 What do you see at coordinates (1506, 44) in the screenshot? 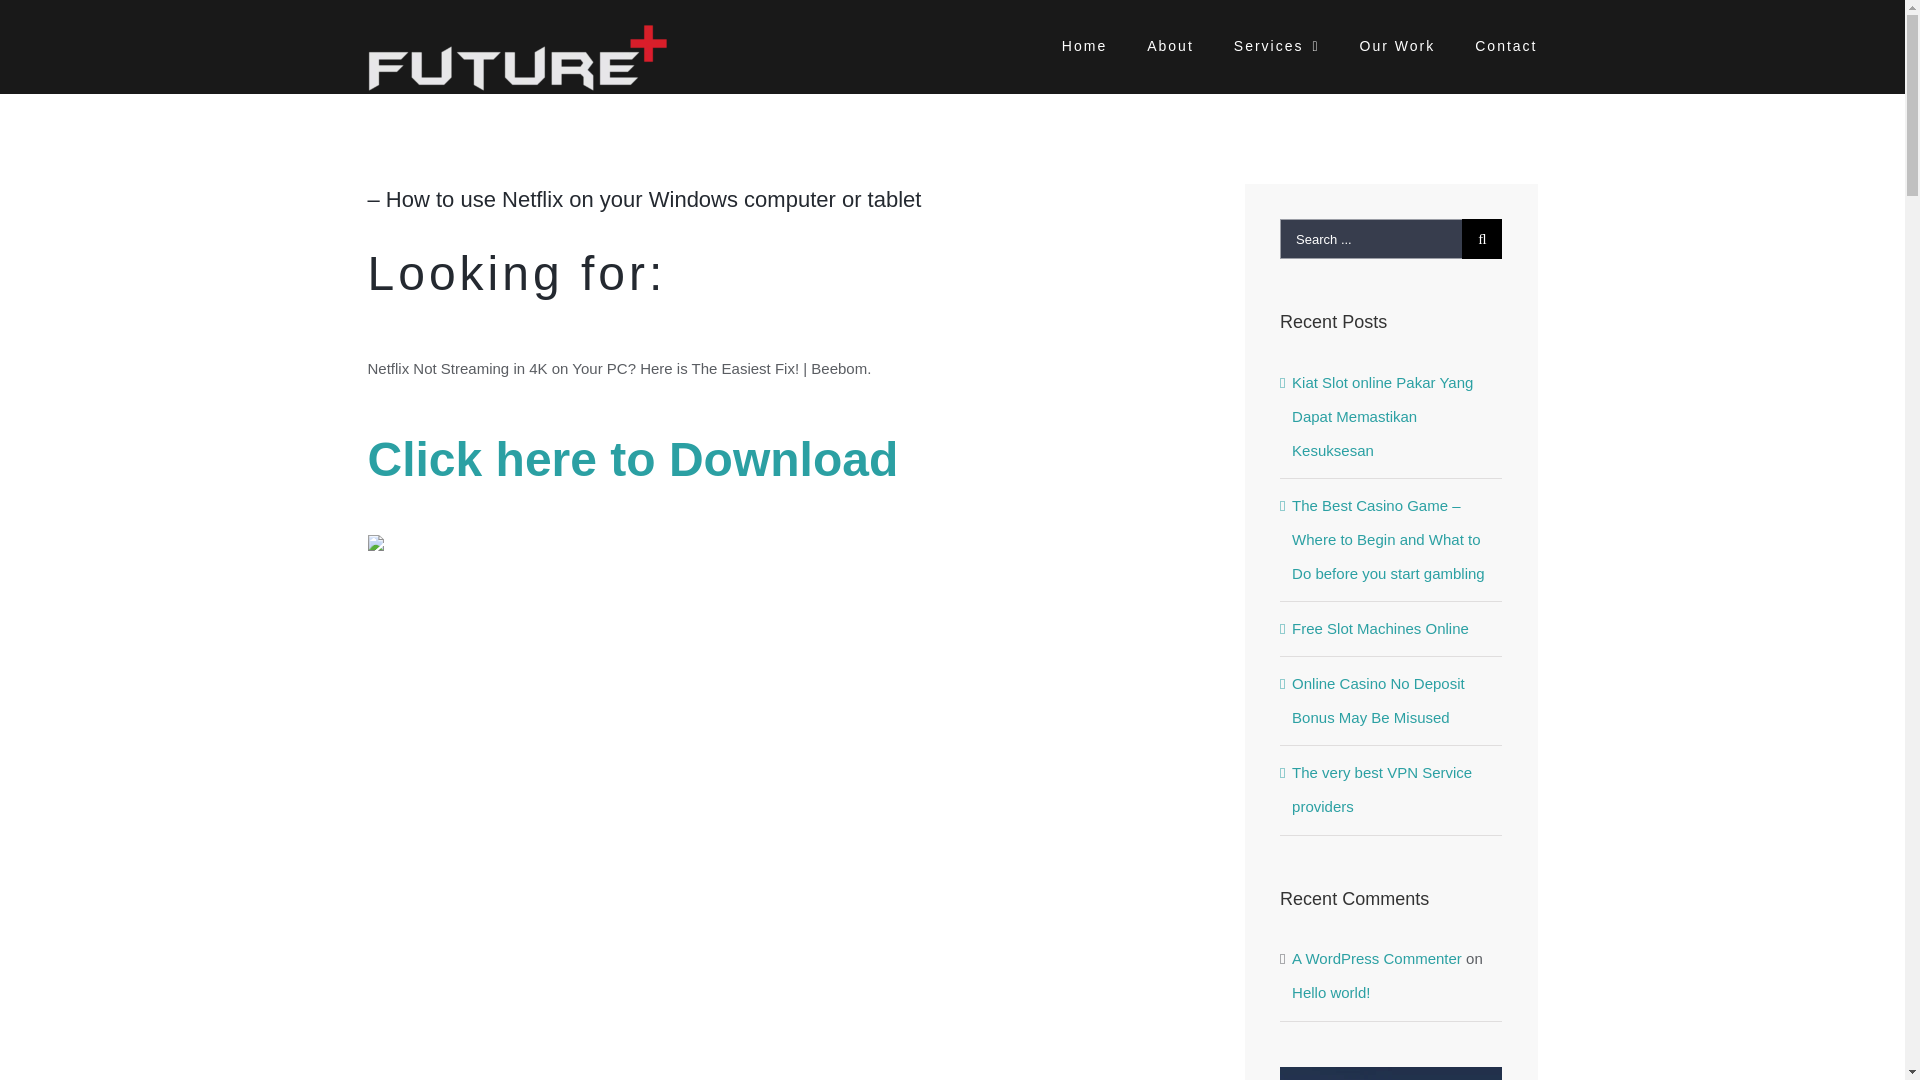
I see `Contact` at bounding box center [1506, 44].